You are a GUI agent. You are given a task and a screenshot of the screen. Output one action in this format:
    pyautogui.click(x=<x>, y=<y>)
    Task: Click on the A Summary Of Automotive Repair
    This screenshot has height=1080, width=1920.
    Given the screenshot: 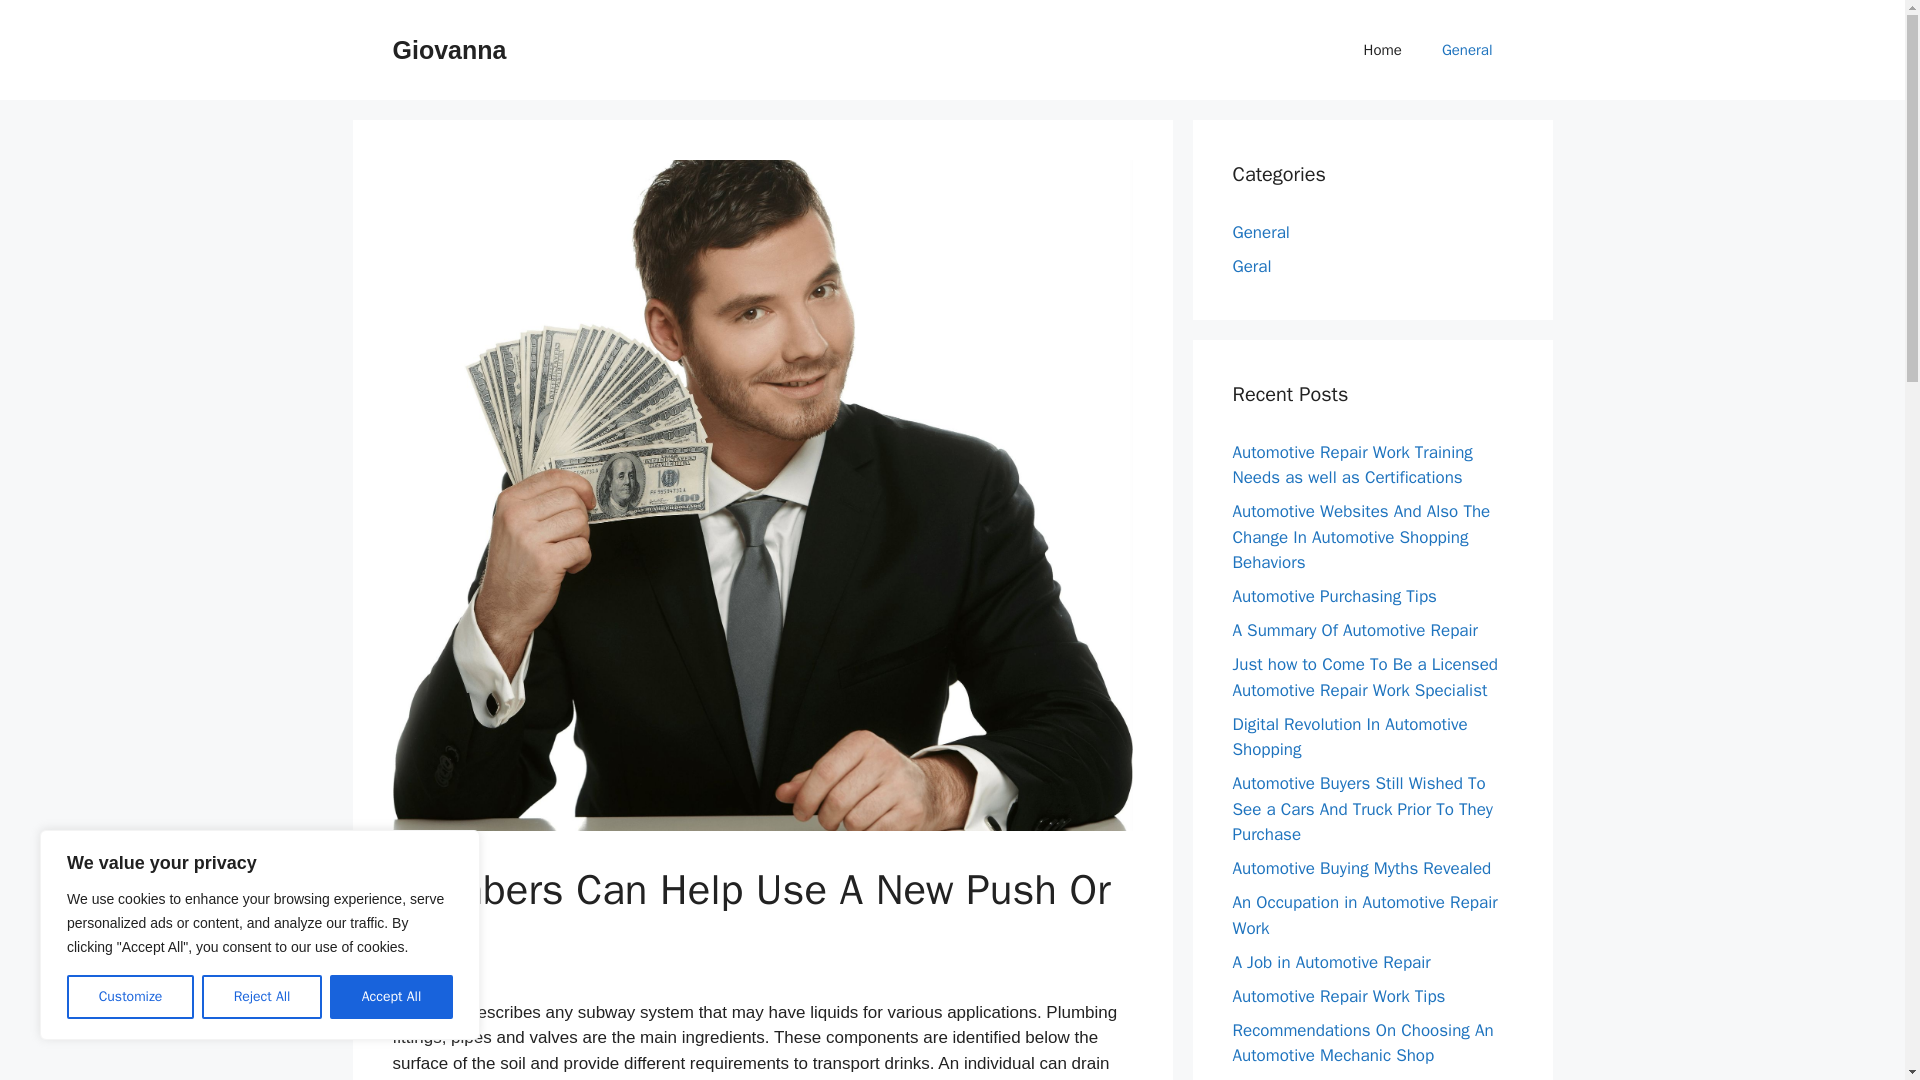 What is the action you would take?
    pyautogui.click(x=1355, y=630)
    